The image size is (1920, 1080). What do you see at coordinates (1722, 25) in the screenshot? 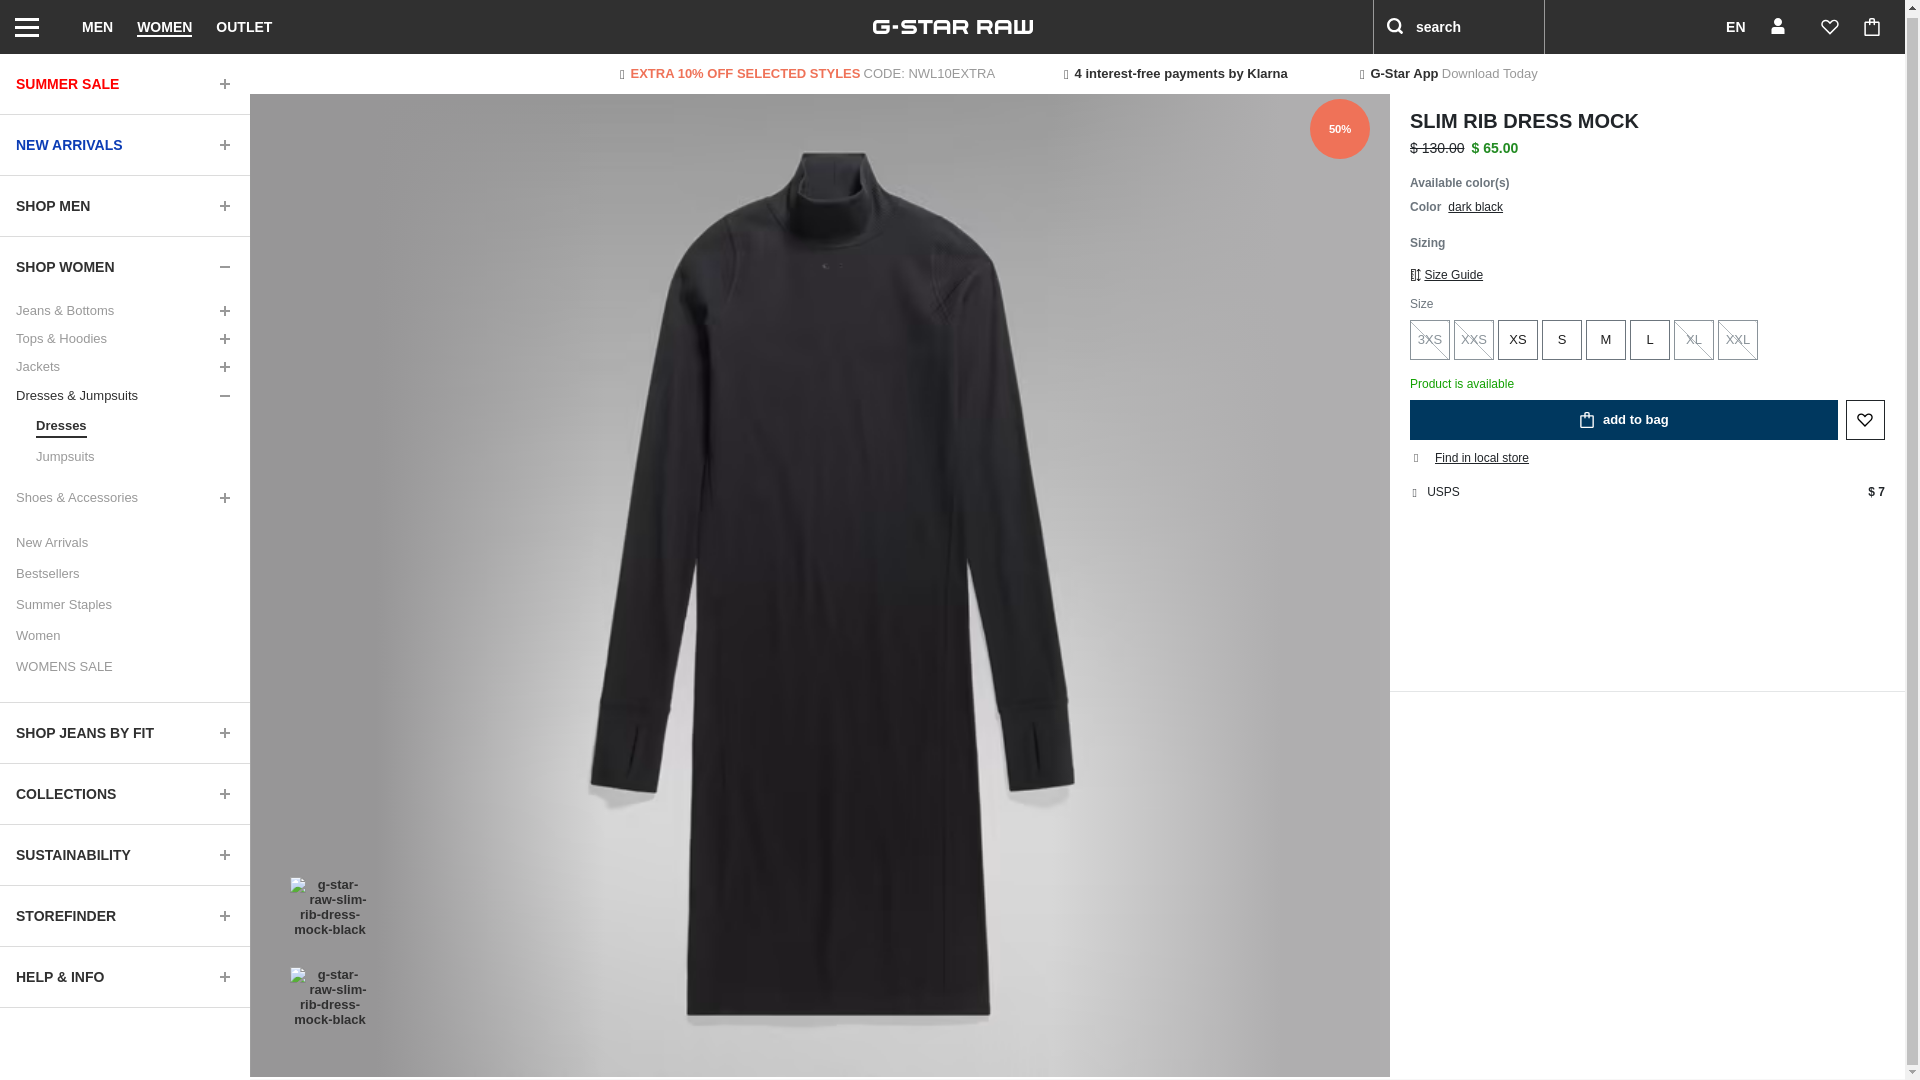
I see `EN` at bounding box center [1722, 25].